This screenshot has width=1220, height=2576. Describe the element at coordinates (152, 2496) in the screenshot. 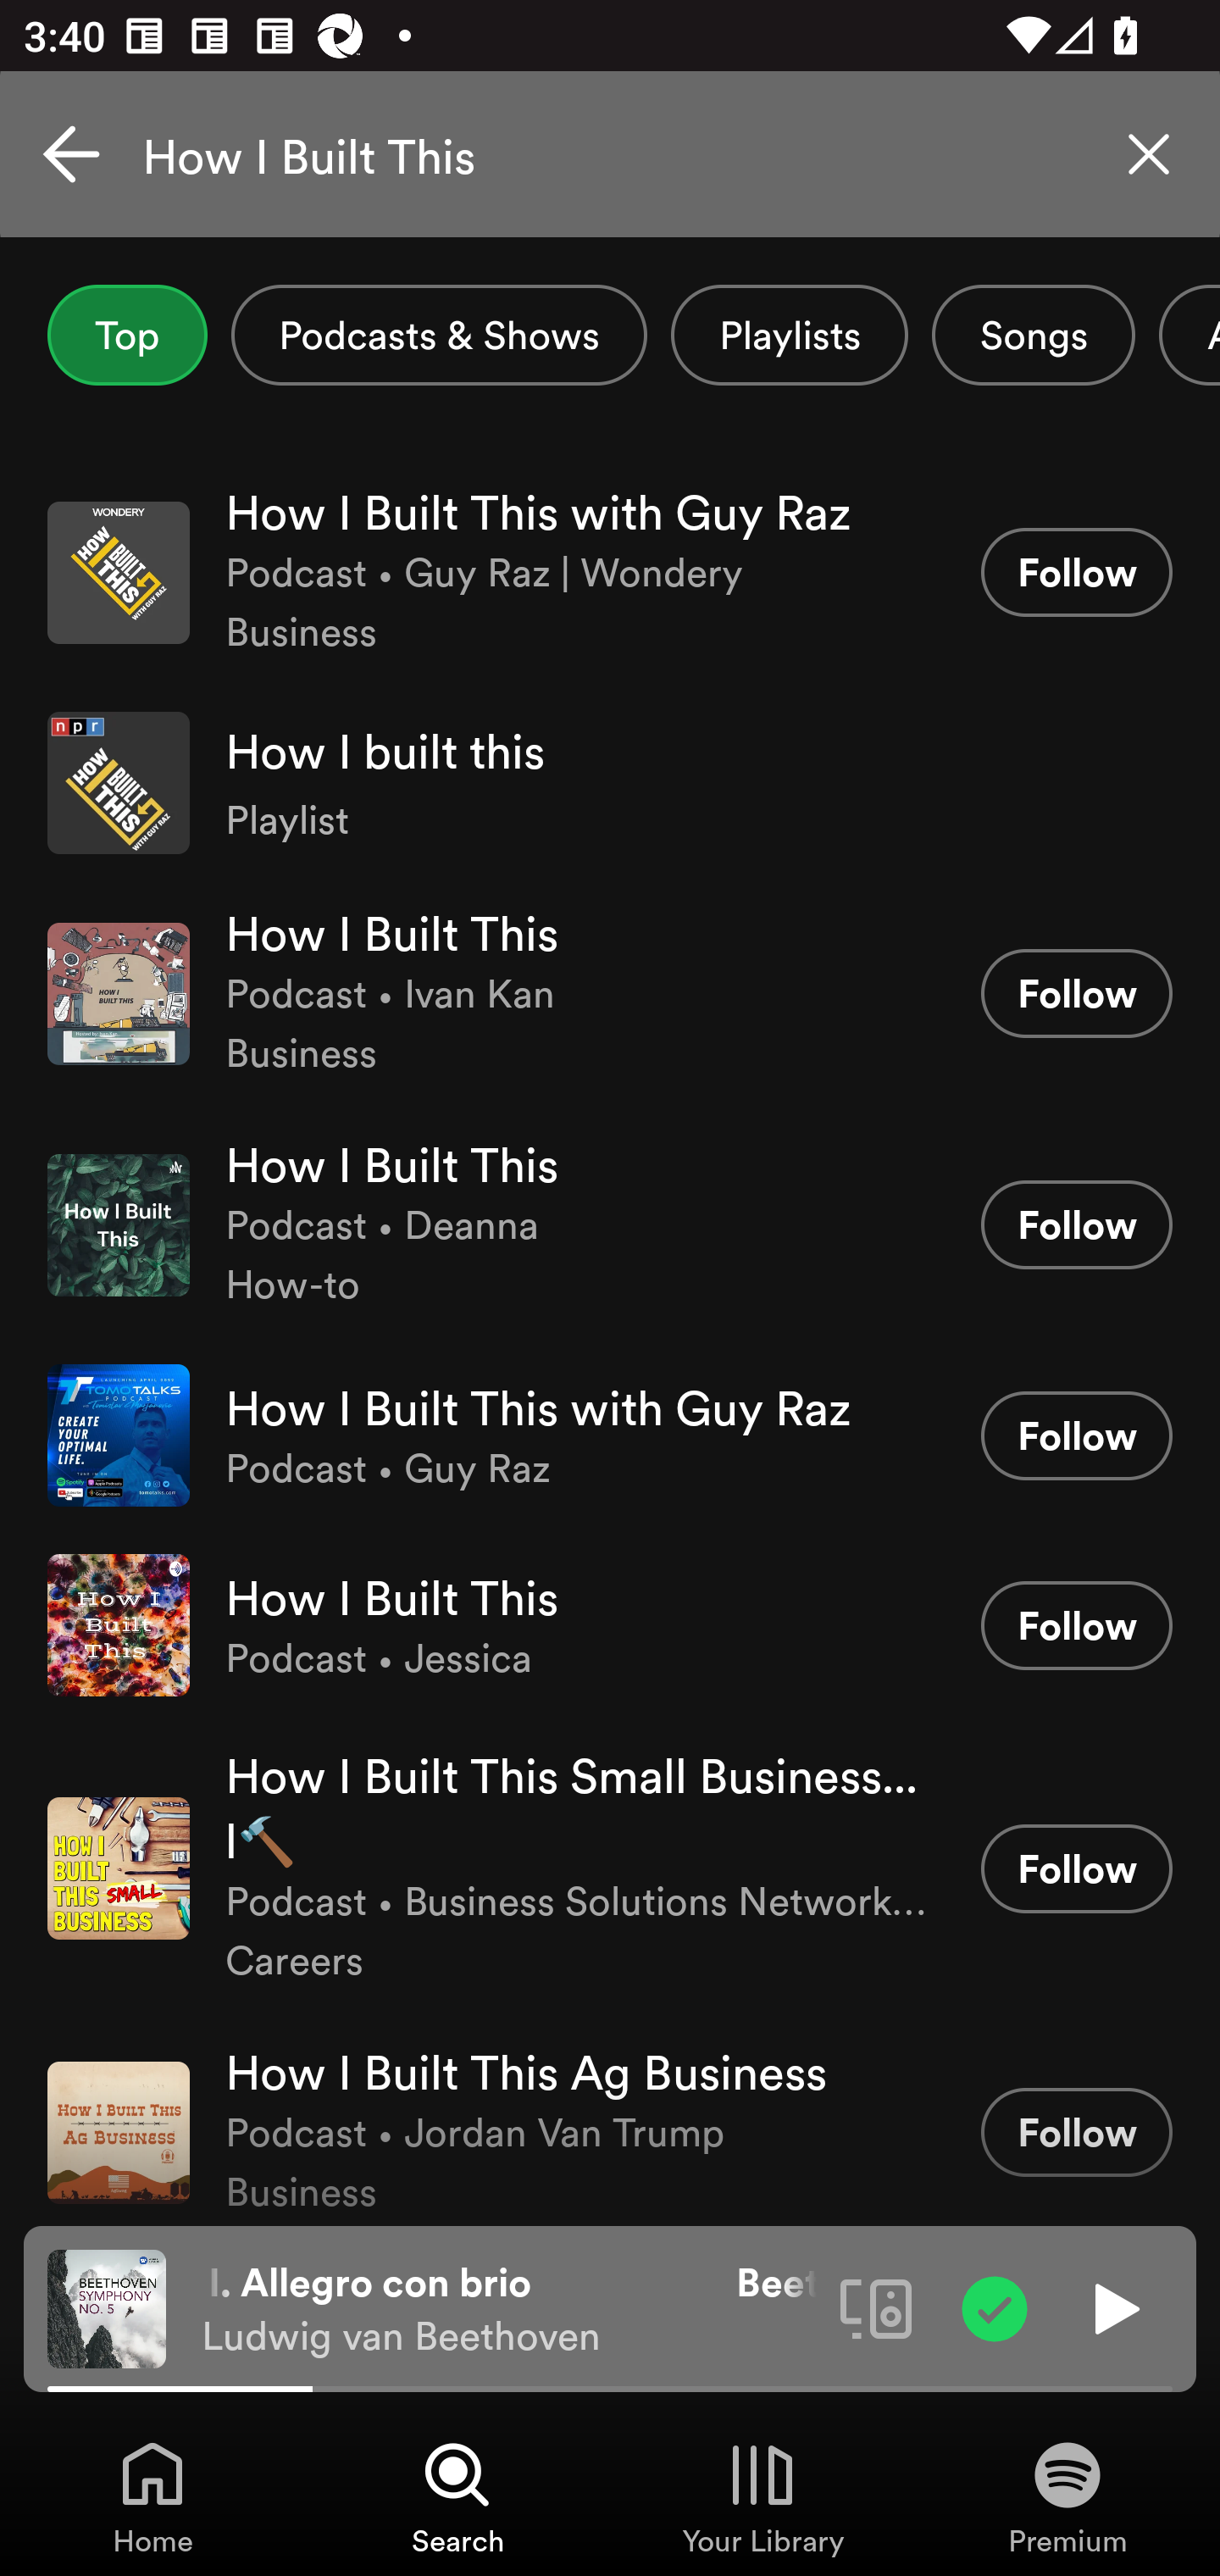

I see `Home, Tab 1 of 4 Home Home` at that location.